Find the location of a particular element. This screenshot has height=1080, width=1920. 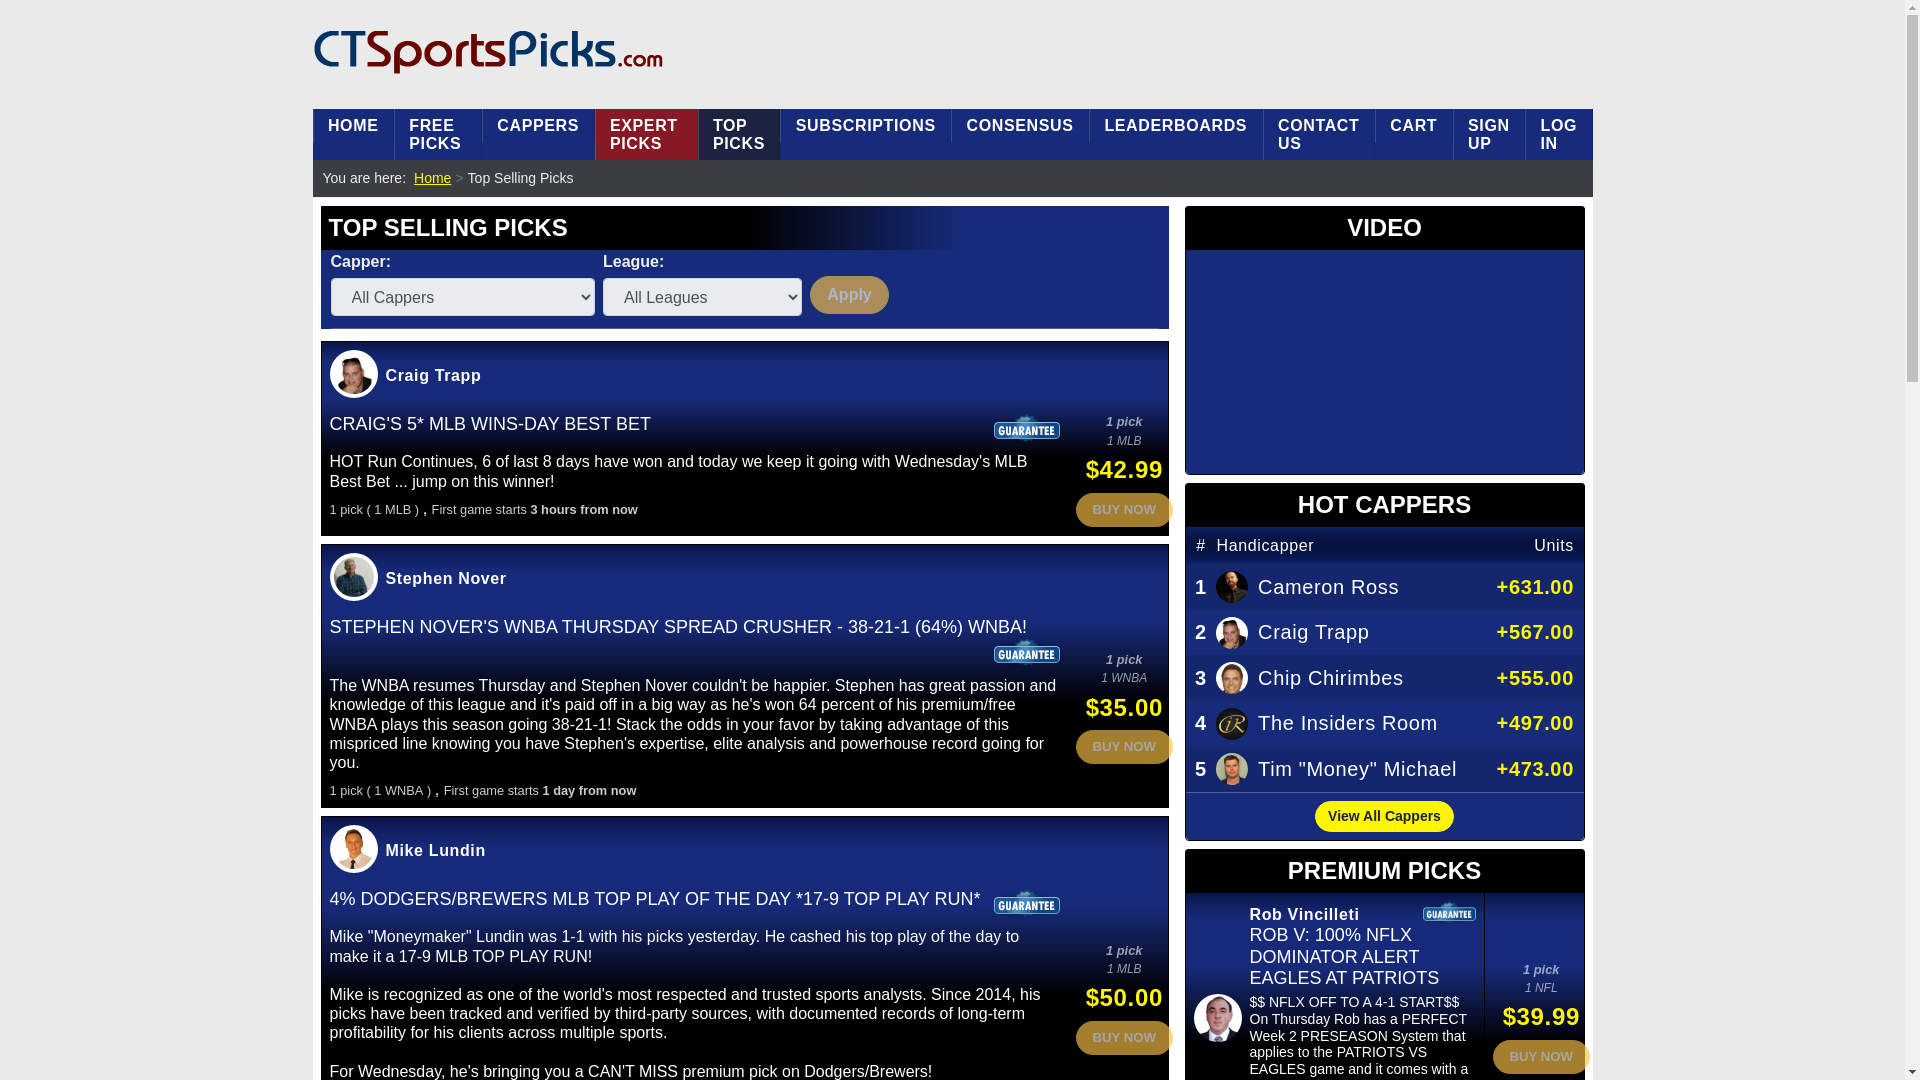

CART is located at coordinates (1414, 126).